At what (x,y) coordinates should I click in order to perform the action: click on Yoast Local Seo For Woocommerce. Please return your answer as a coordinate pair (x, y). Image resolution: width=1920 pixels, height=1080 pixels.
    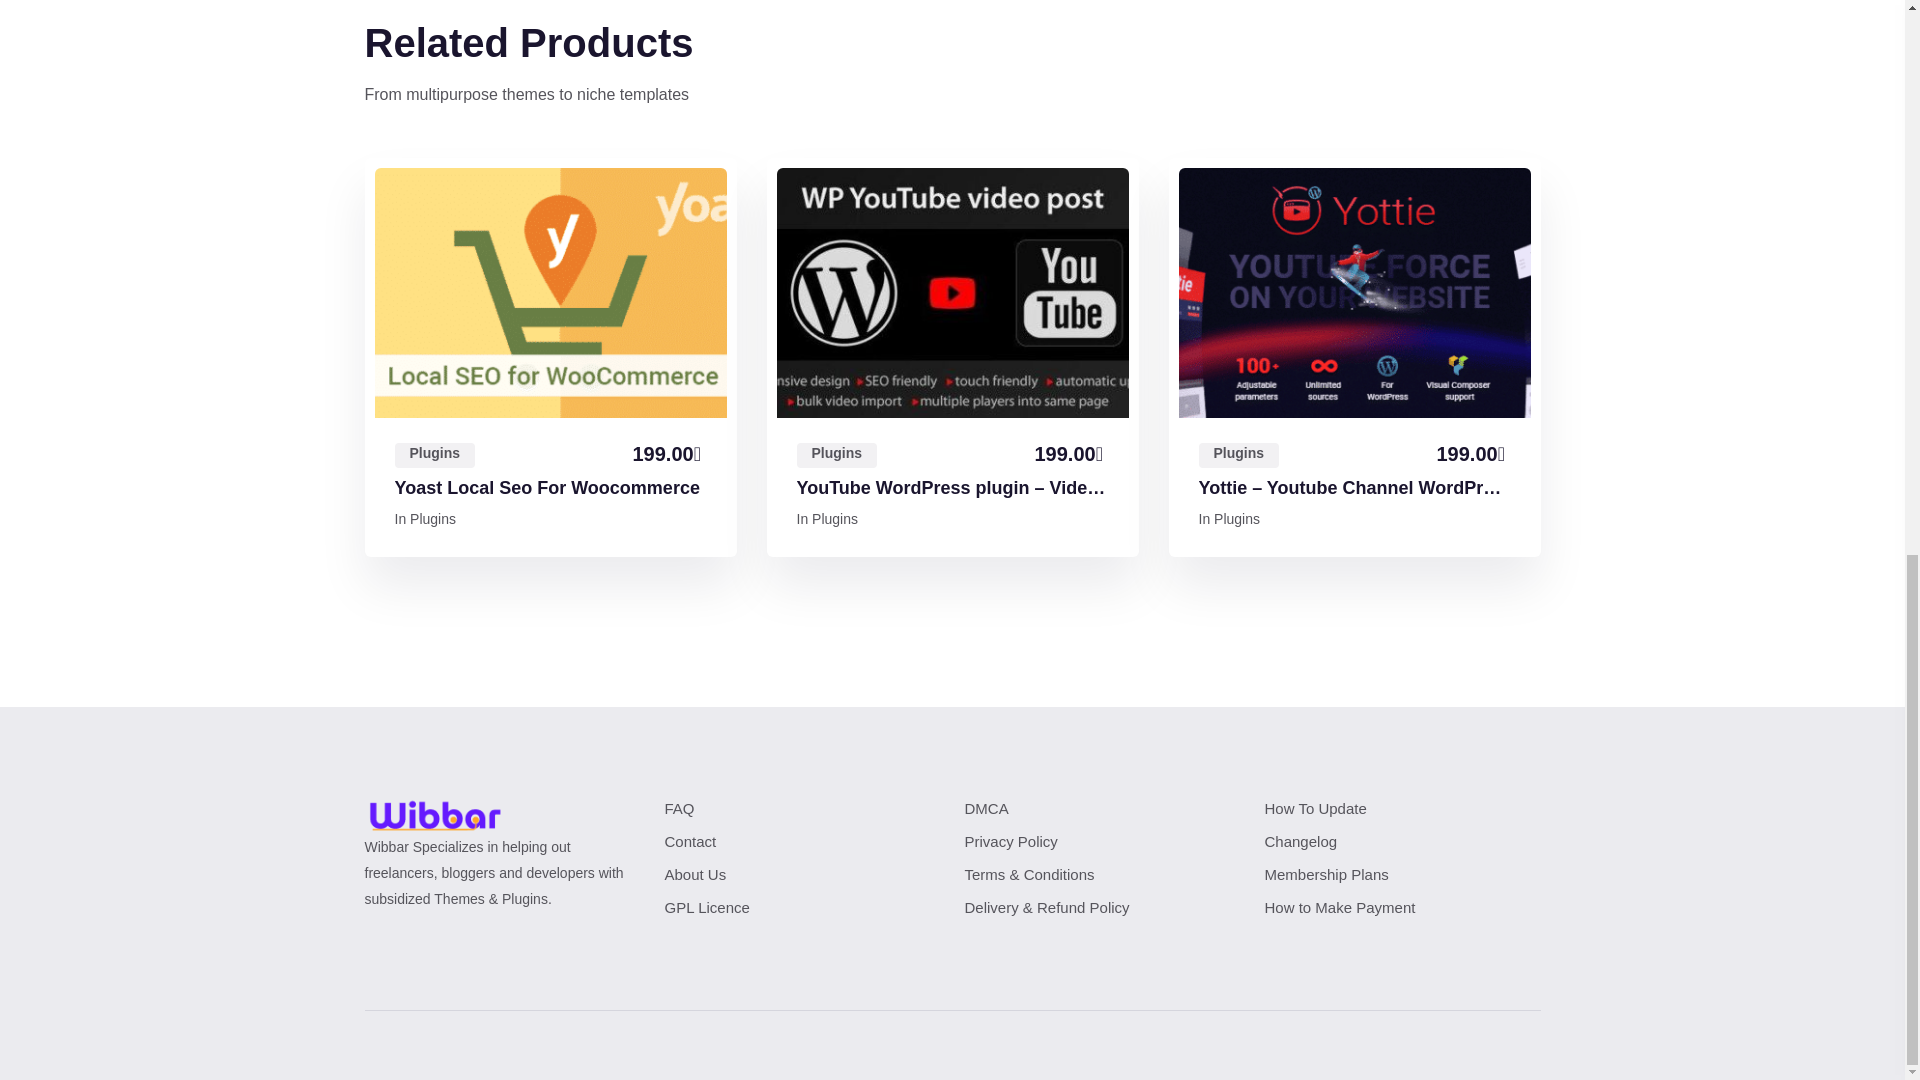
    Looking at the image, I should click on (546, 489).